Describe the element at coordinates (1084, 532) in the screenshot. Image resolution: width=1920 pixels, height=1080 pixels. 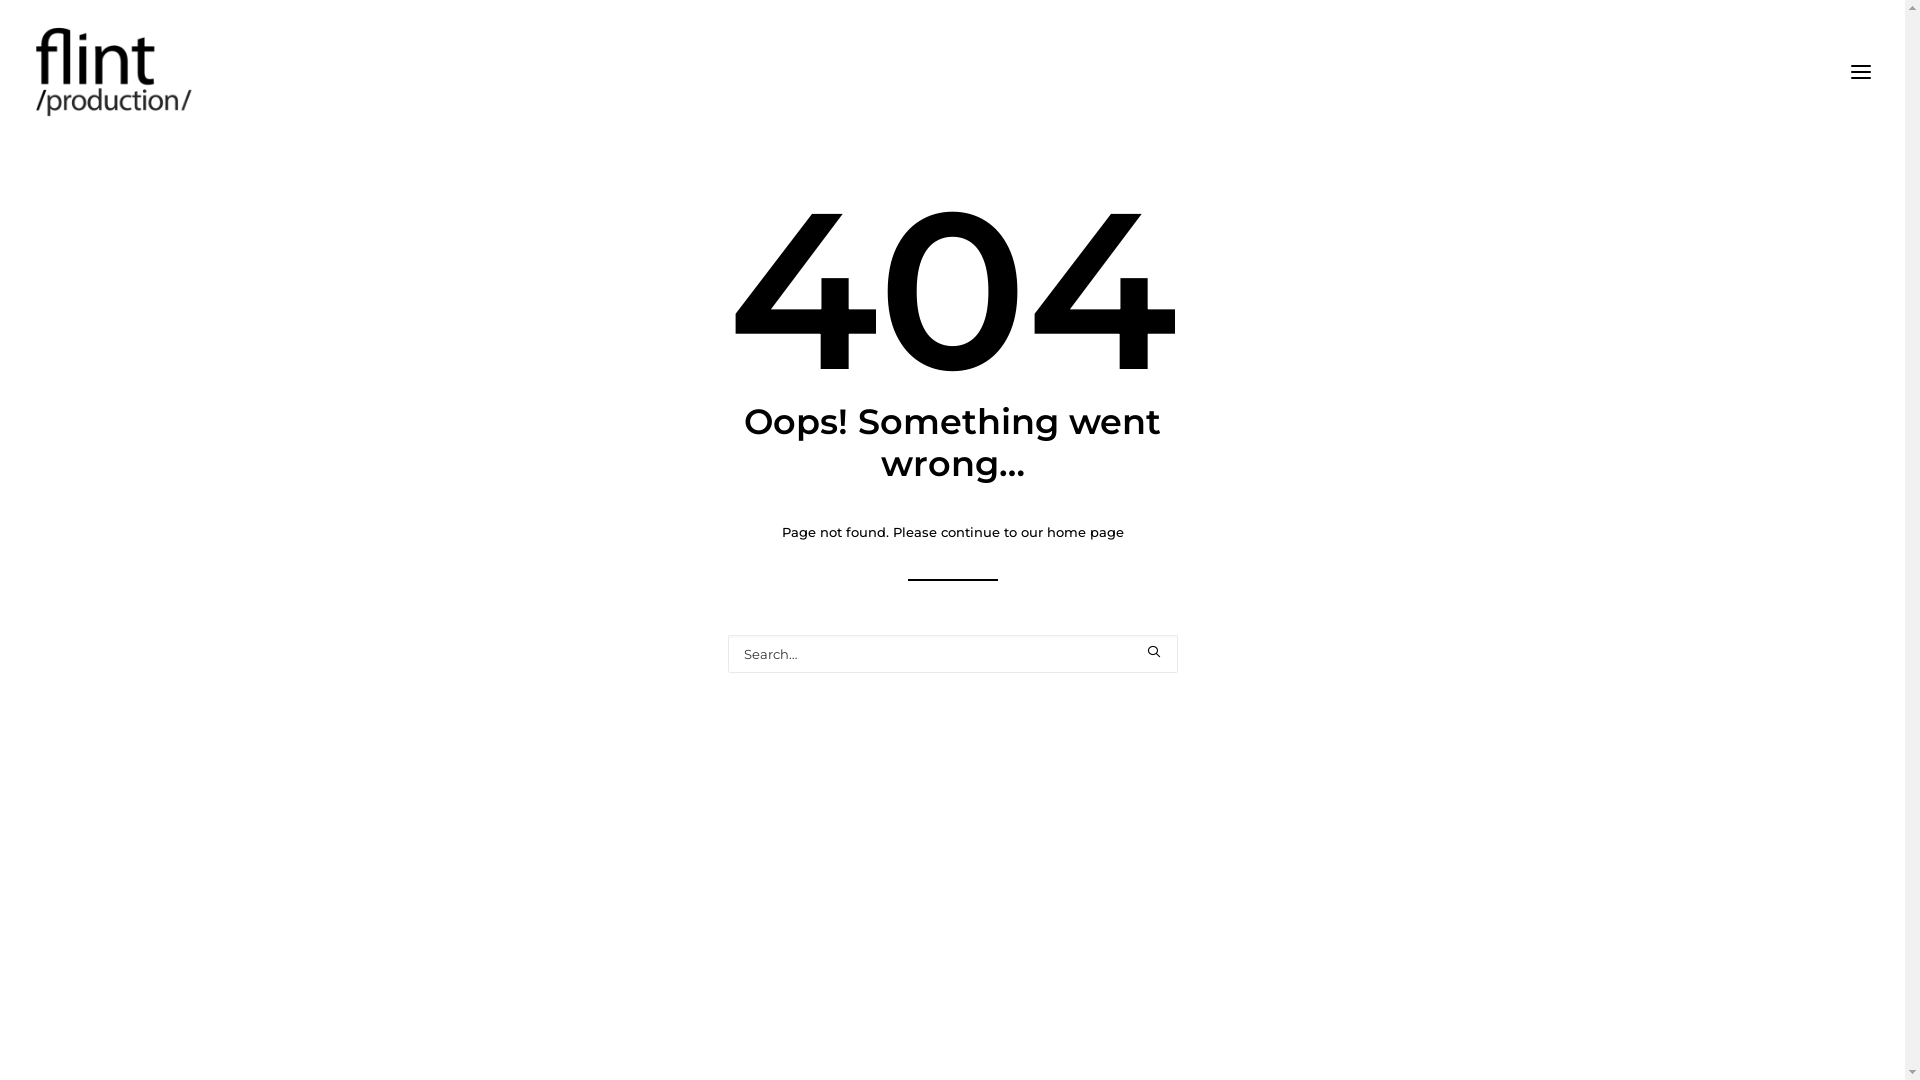
I see `home page` at that location.